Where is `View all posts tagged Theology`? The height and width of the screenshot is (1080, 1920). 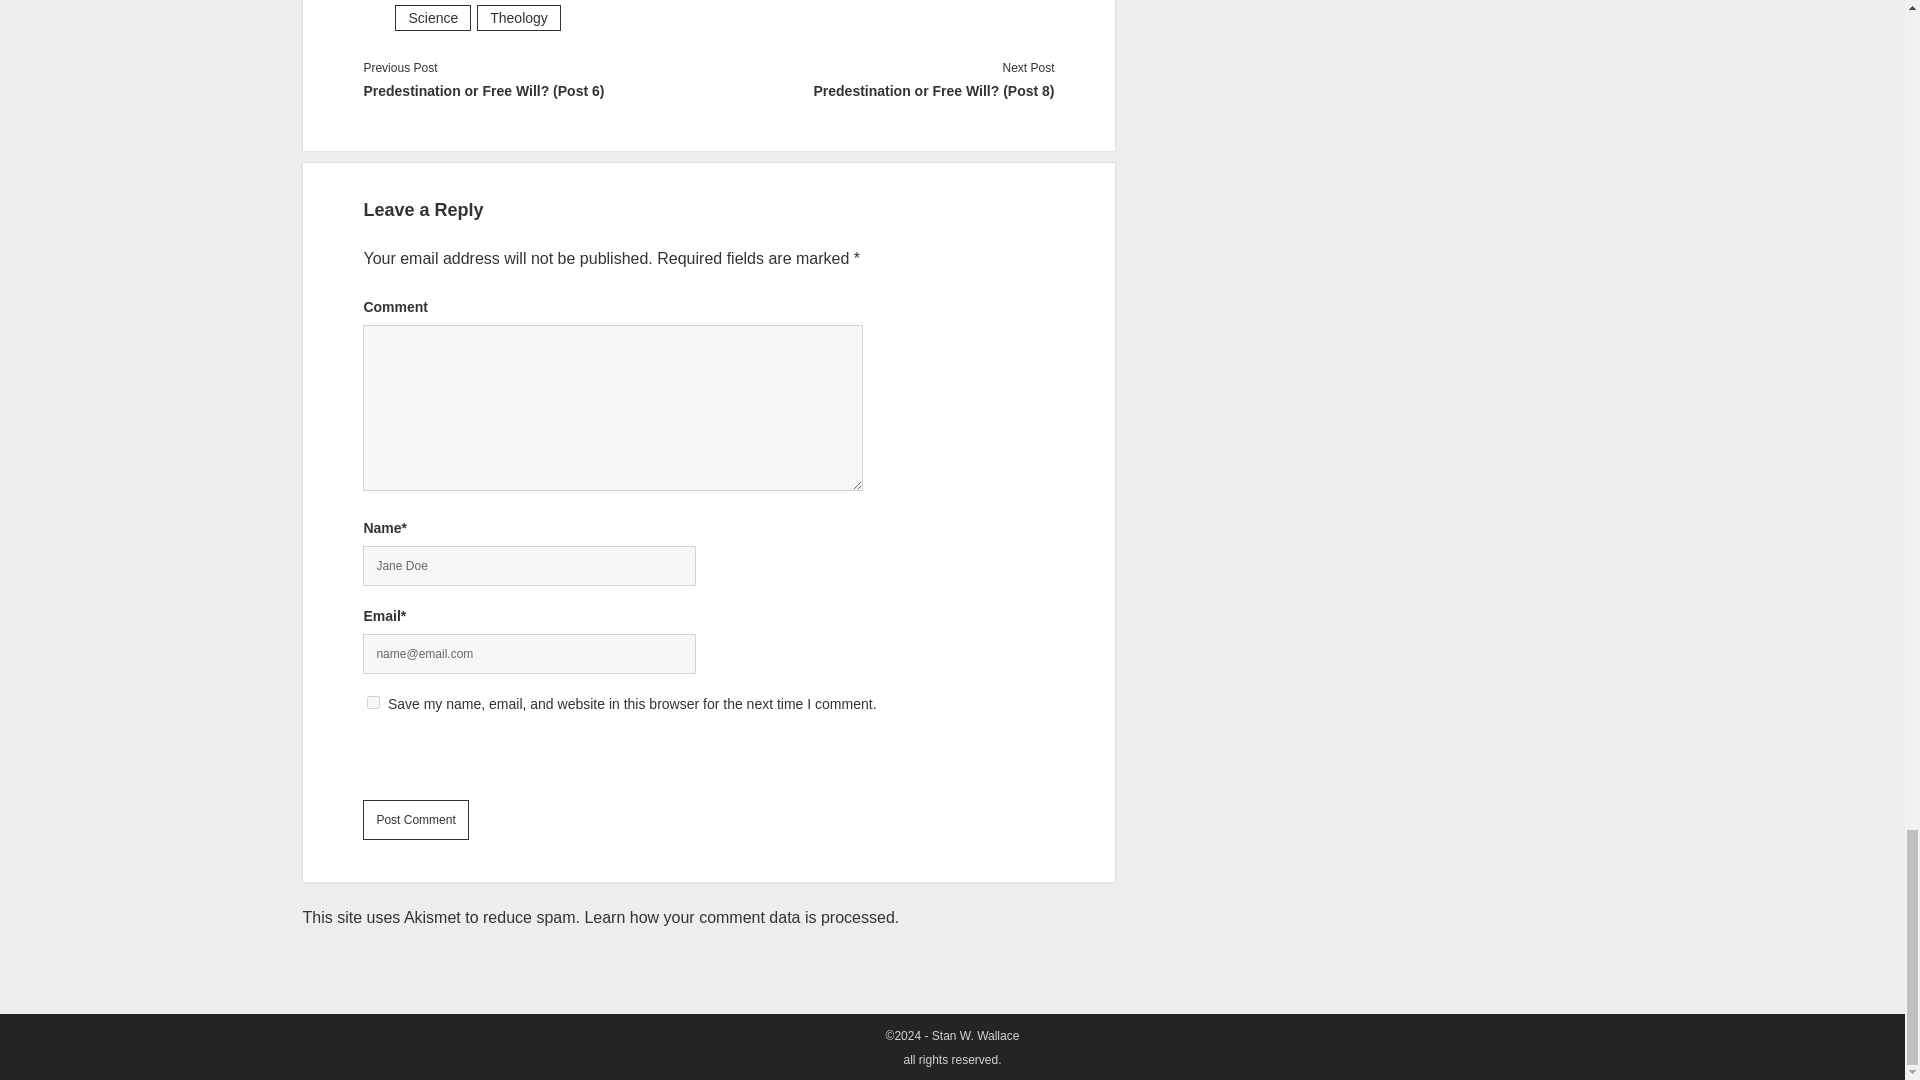 View all posts tagged Theology is located at coordinates (518, 18).